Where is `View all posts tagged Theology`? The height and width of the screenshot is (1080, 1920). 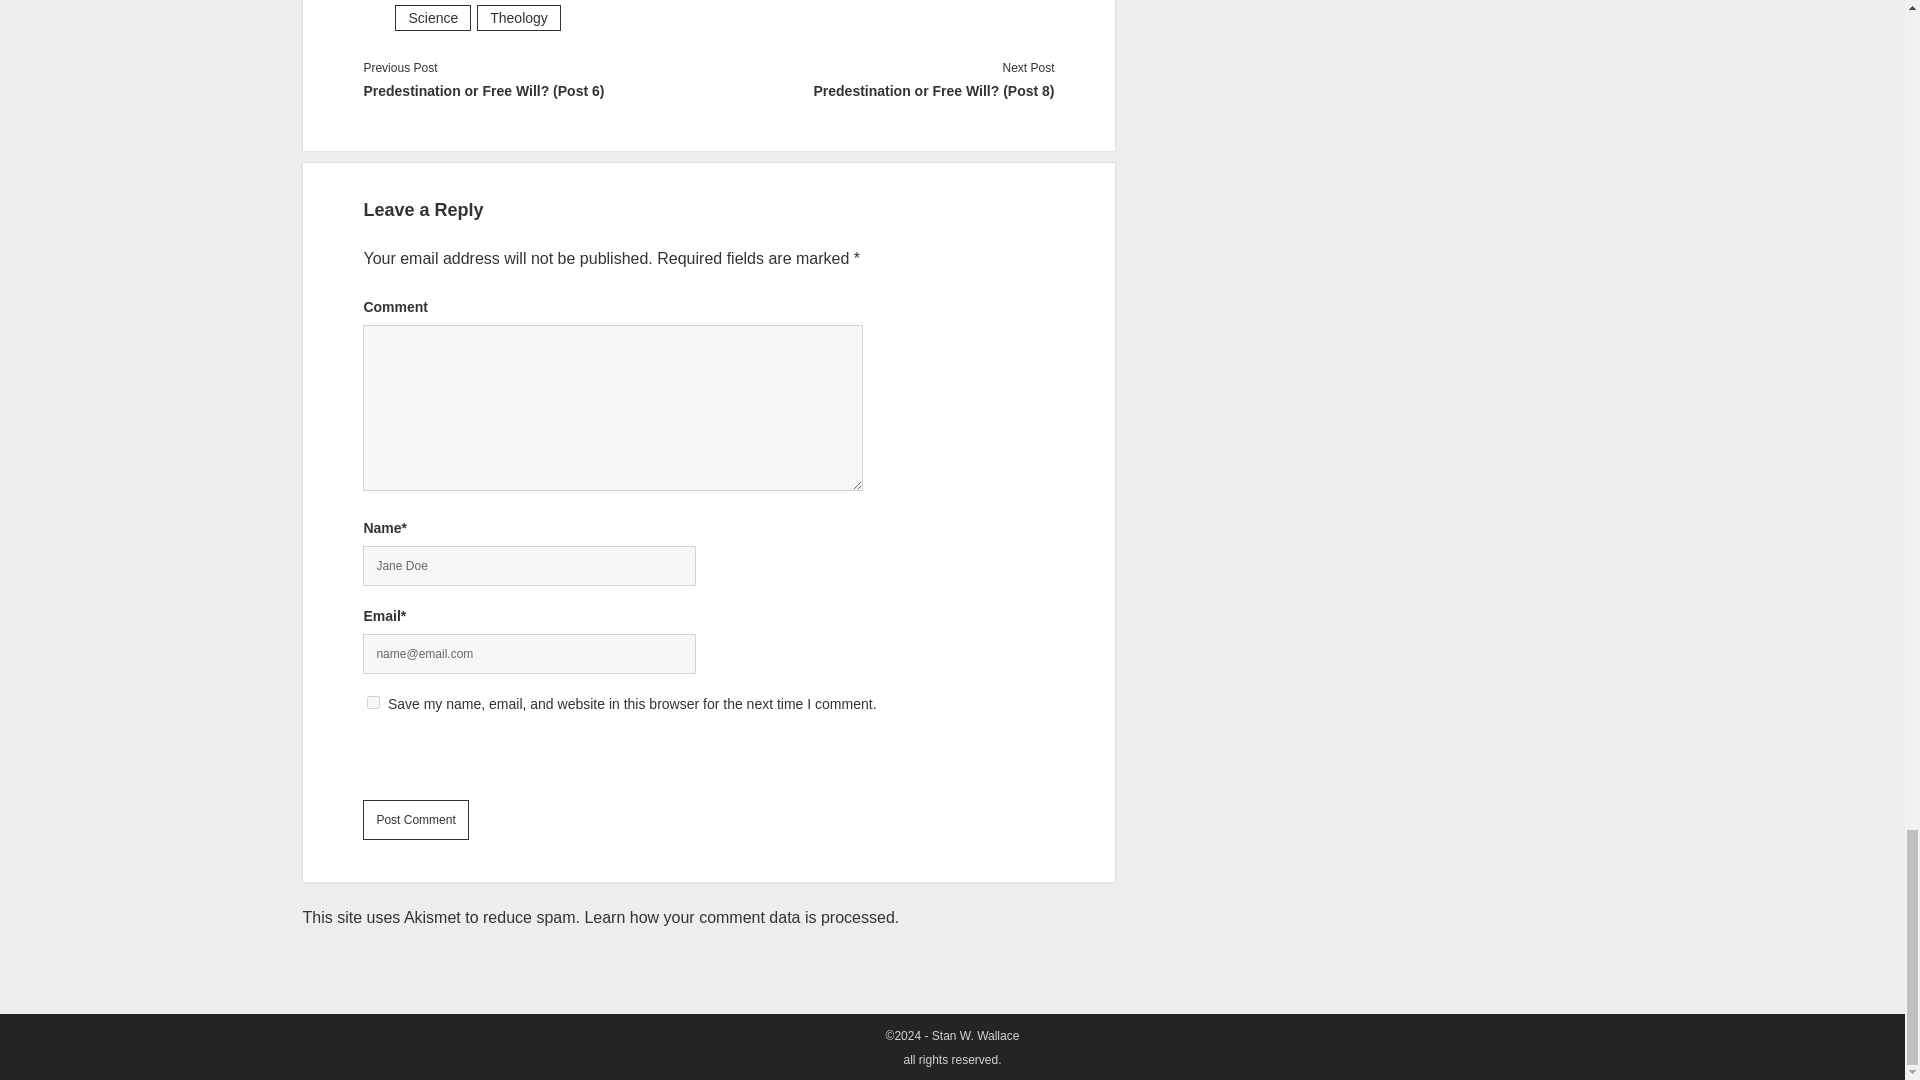 View all posts tagged Theology is located at coordinates (518, 18).